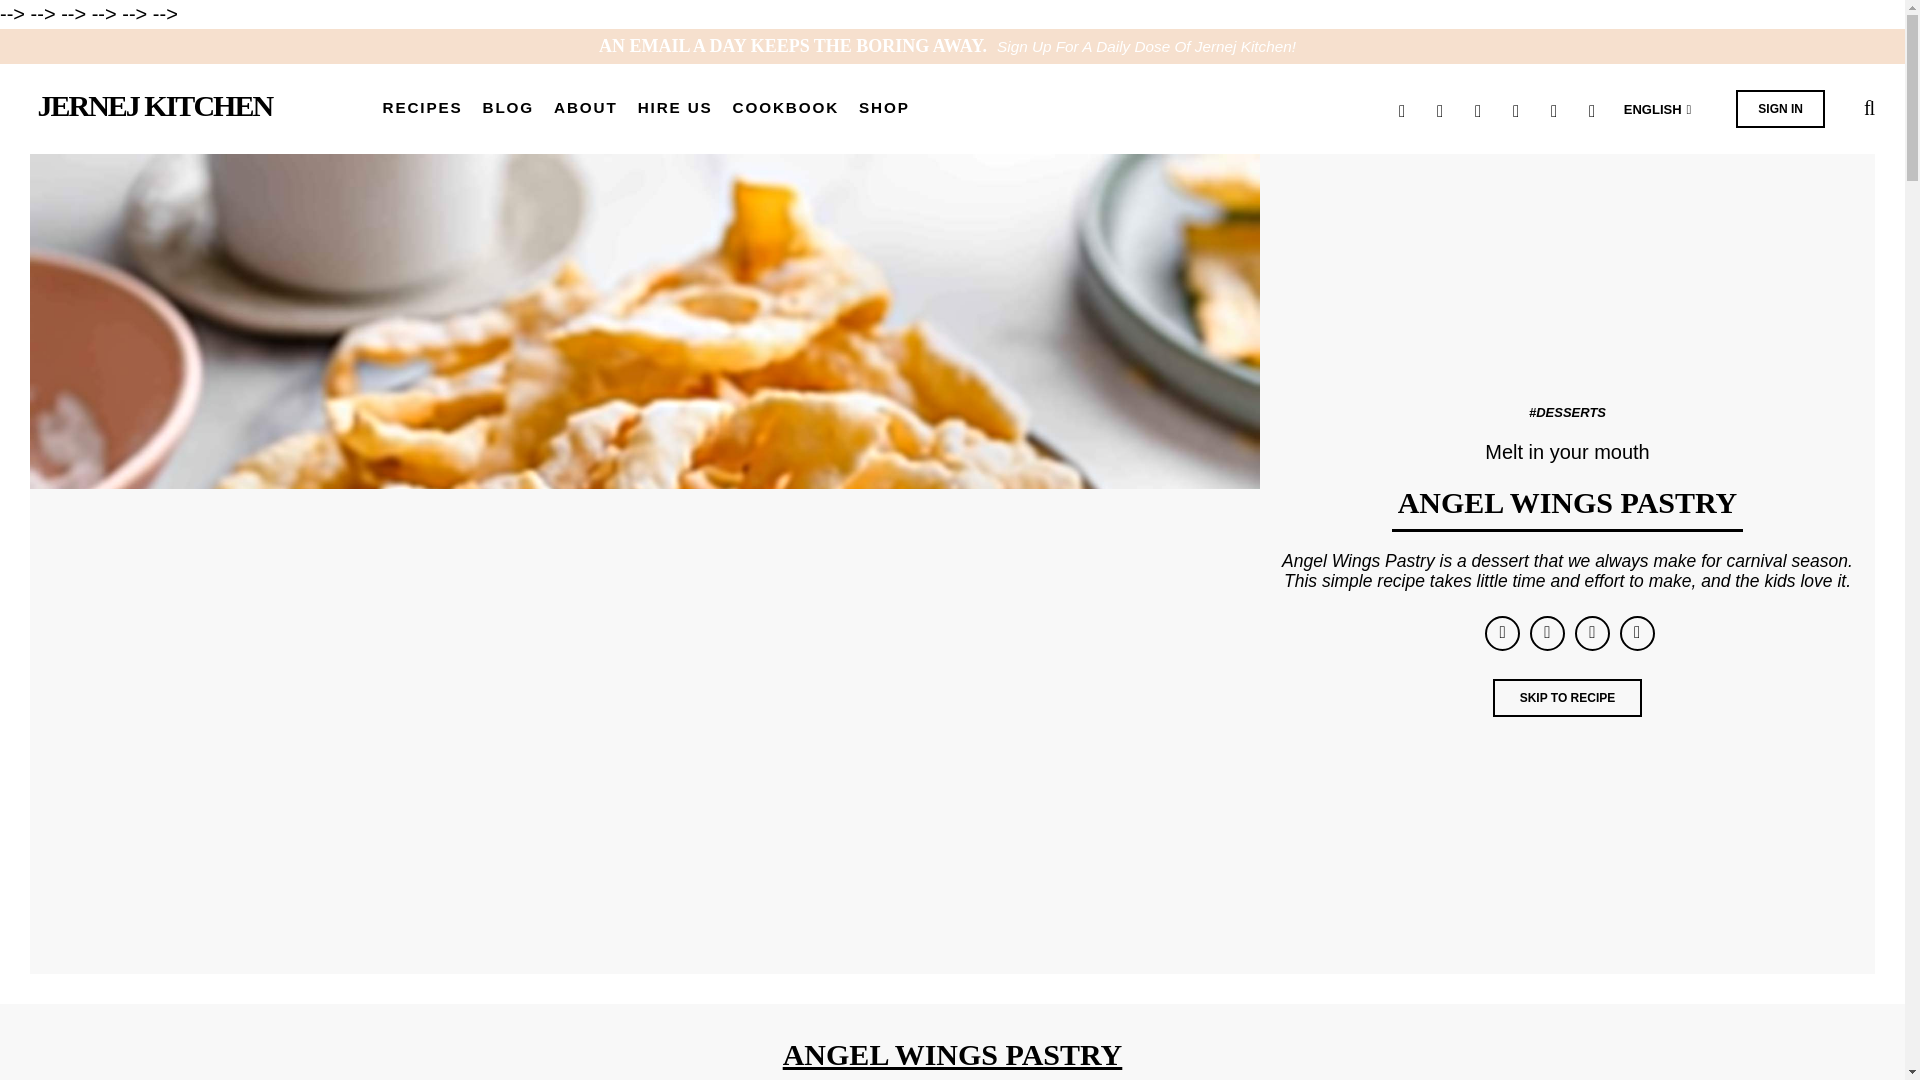 Image resolution: width=1920 pixels, height=1080 pixels. I want to click on JERNEJ KITCHEN, so click(155, 106).